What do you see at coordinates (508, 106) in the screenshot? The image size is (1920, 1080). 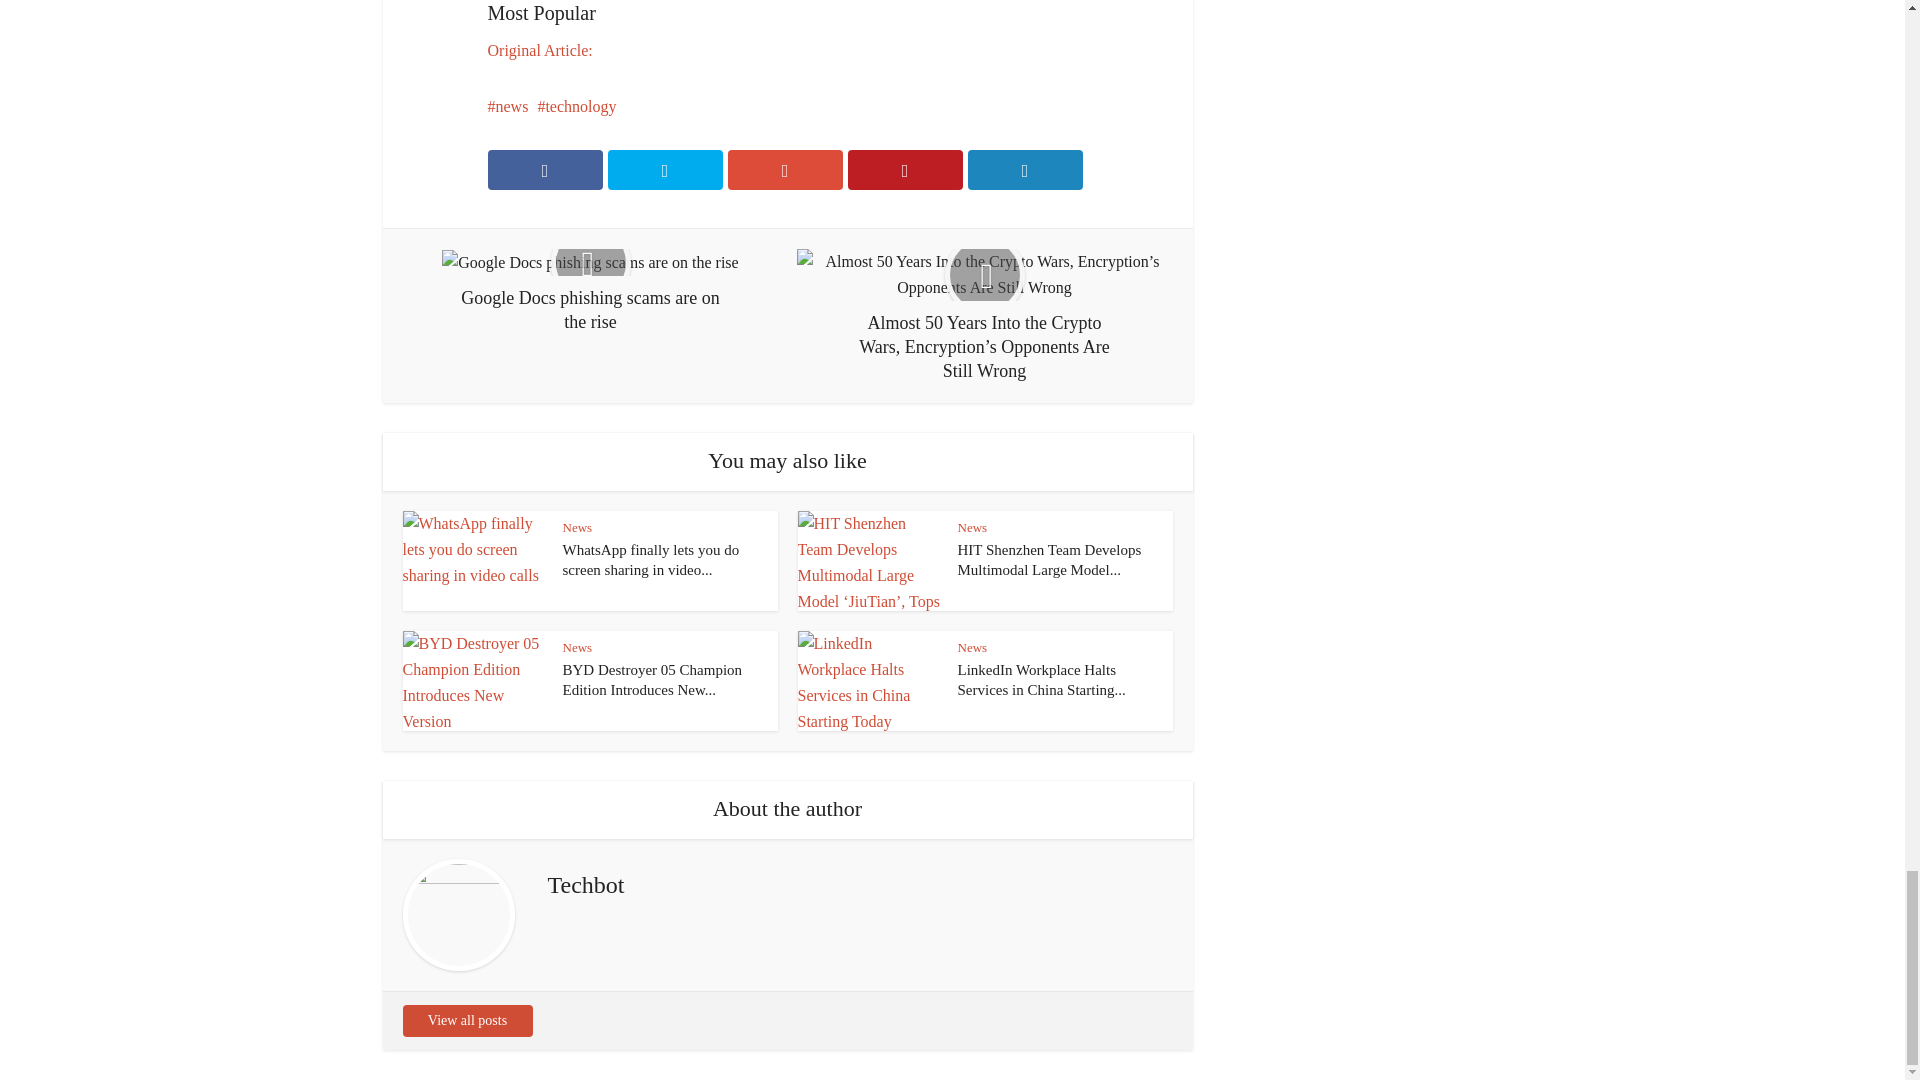 I see `news` at bounding box center [508, 106].